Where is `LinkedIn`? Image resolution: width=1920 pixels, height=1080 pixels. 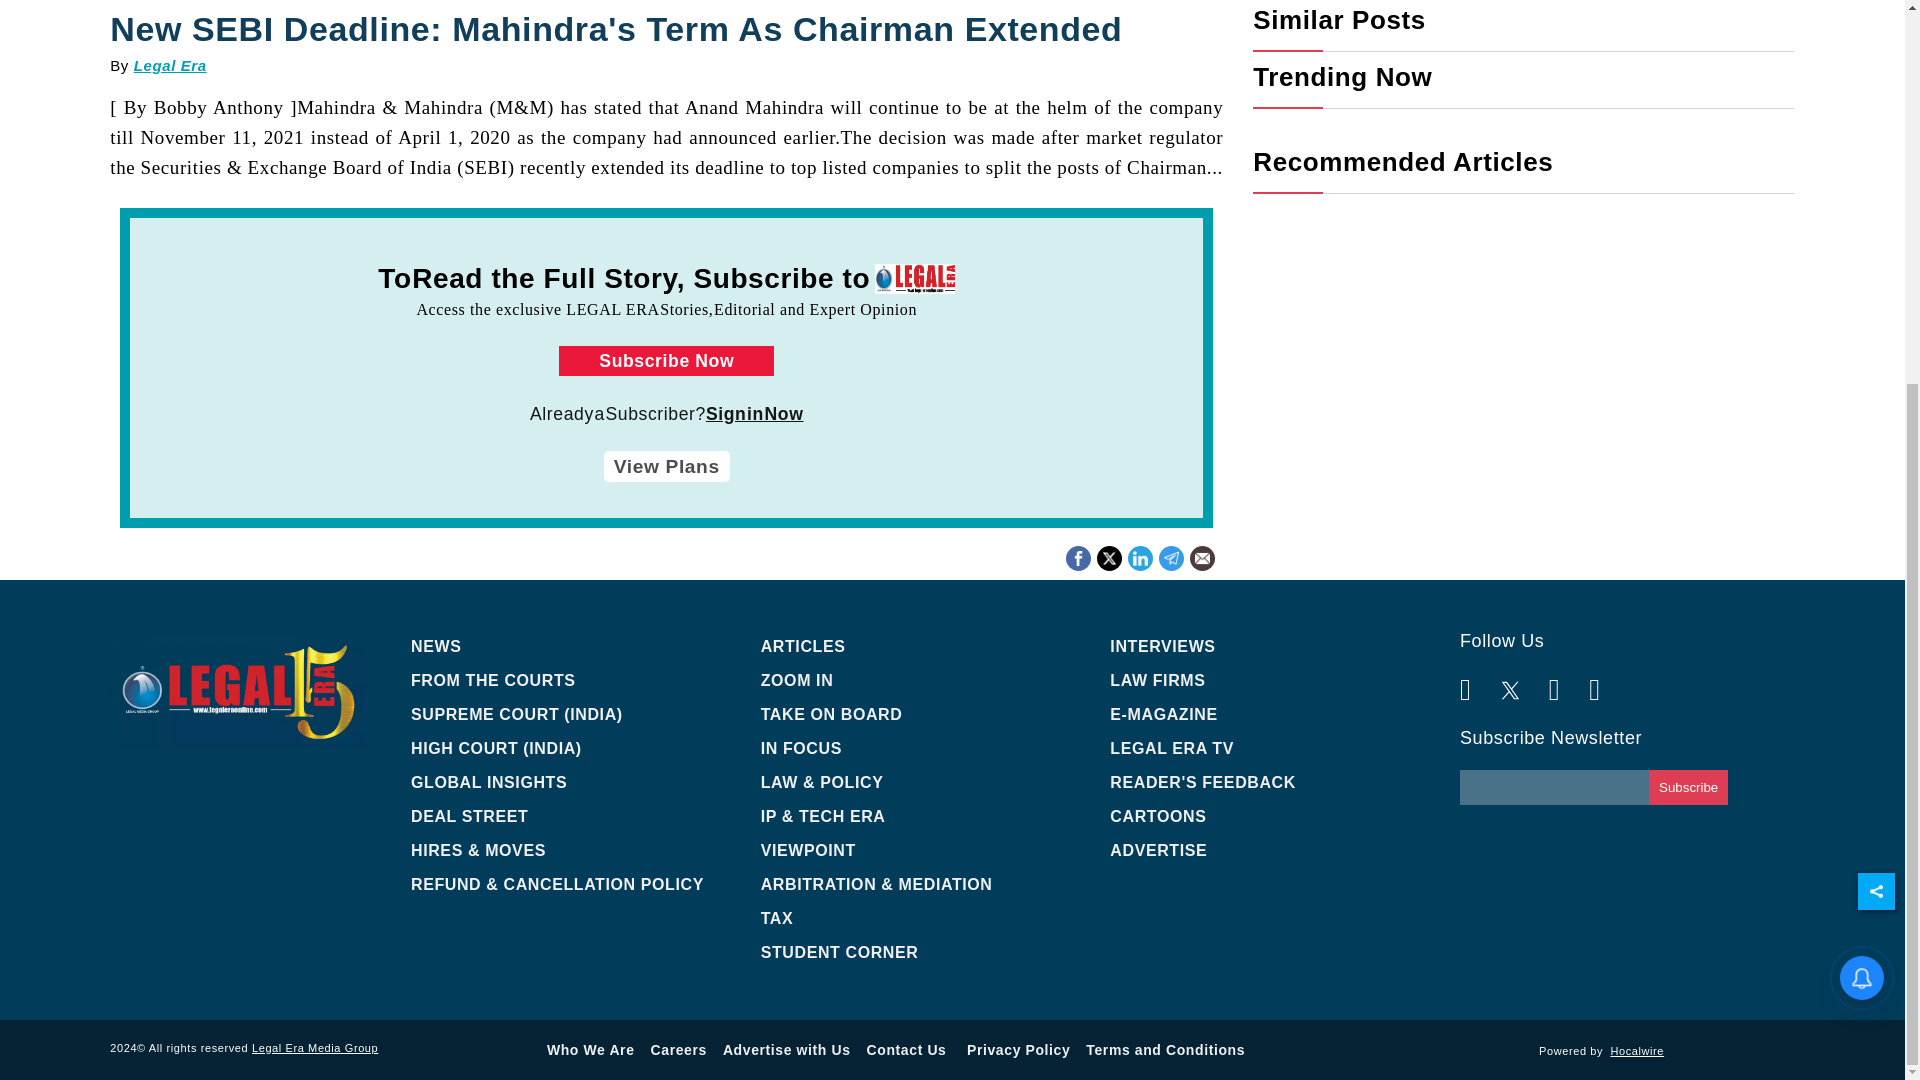
LinkedIn is located at coordinates (1108, 556).